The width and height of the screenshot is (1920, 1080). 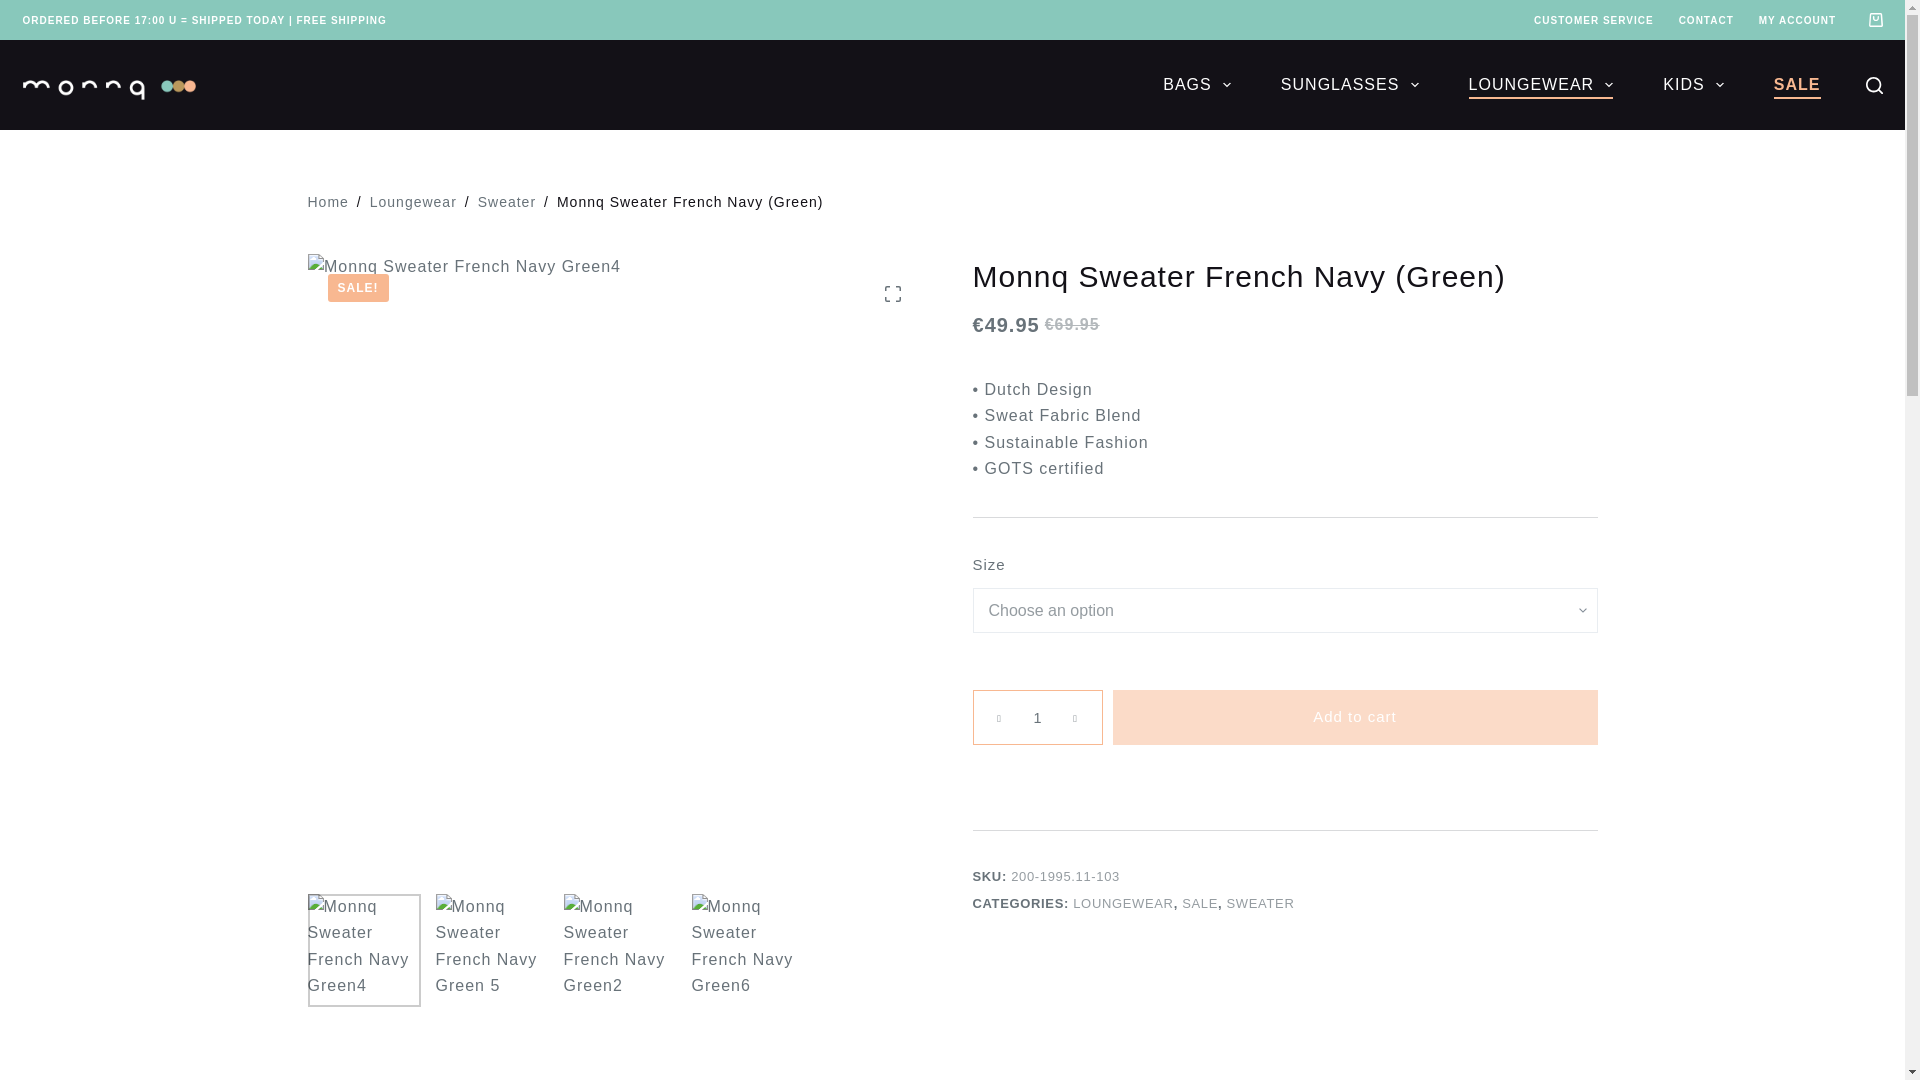 What do you see at coordinates (1706, 20) in the screenshot?
I see `CONTACT` at bounding box center [1706, 20].